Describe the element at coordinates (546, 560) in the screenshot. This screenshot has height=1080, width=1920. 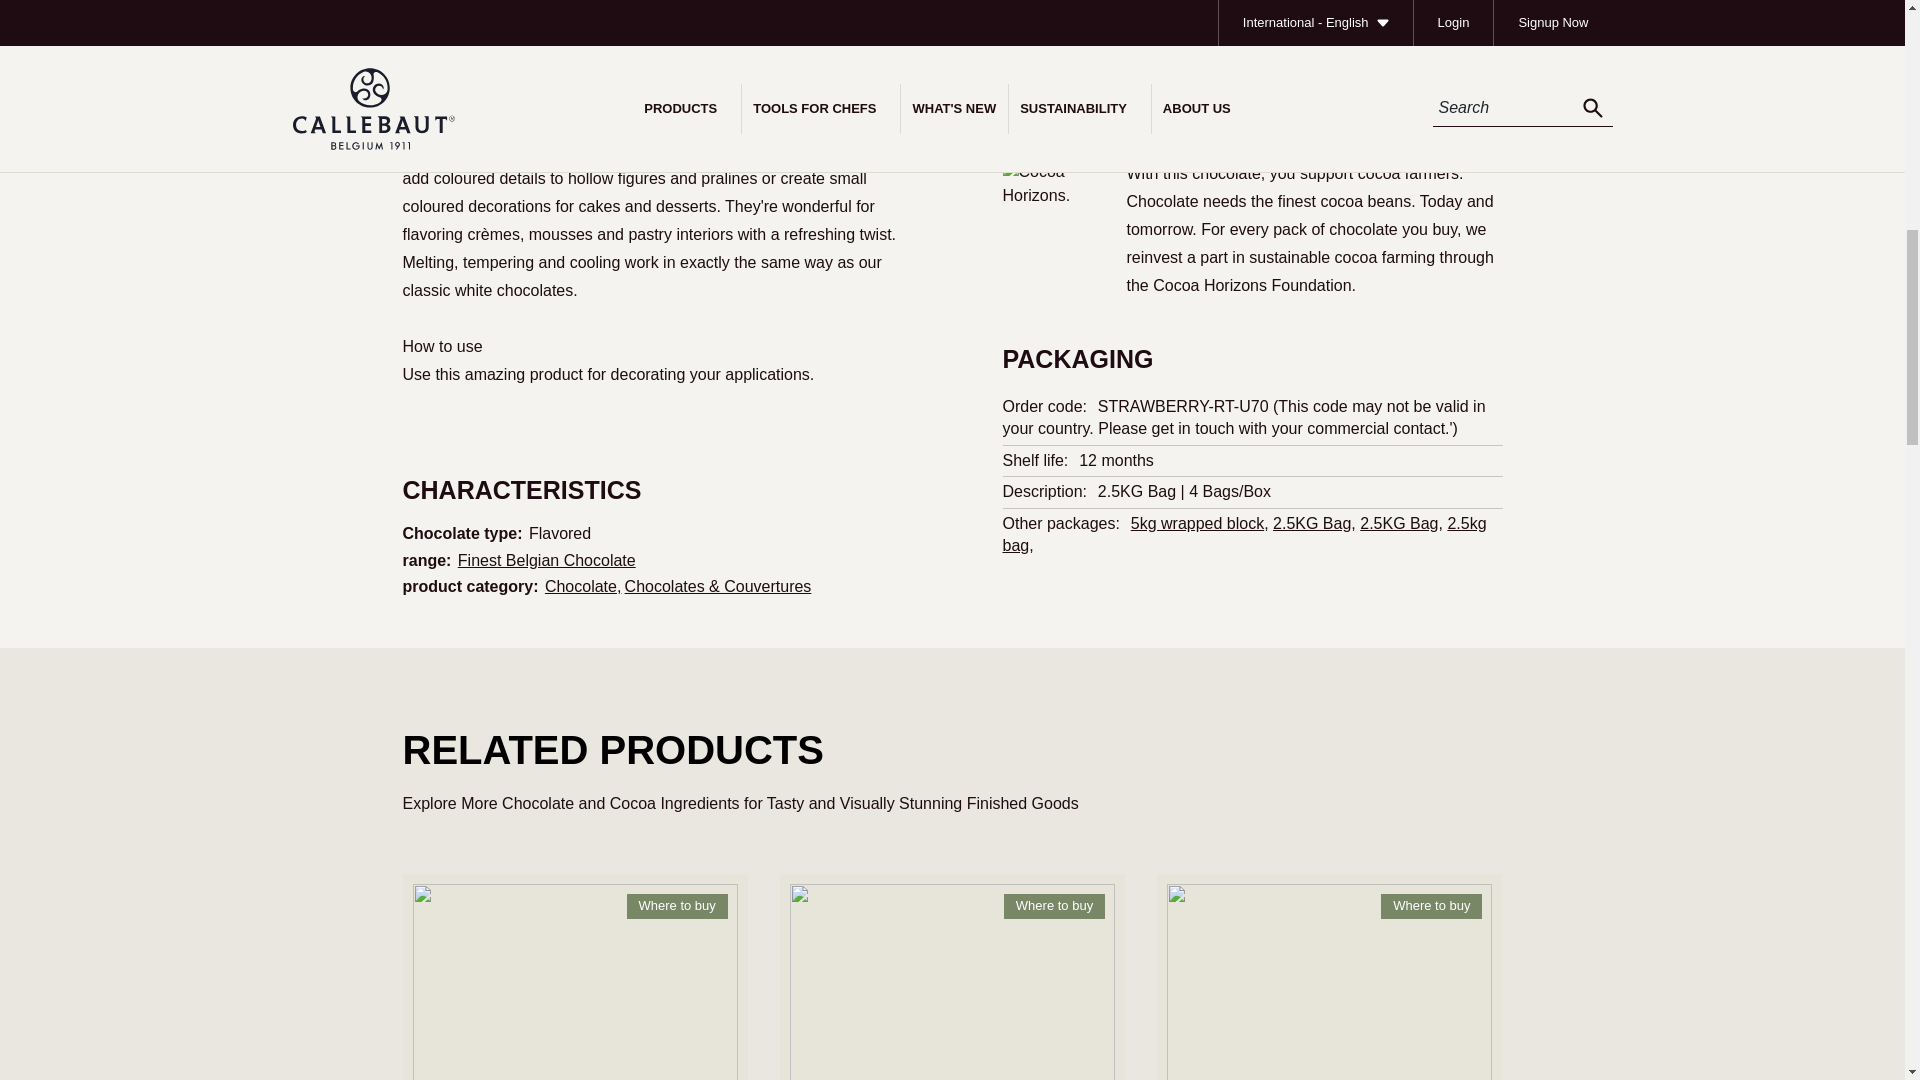
I see `Finest Belgian Chocolate` at that location.